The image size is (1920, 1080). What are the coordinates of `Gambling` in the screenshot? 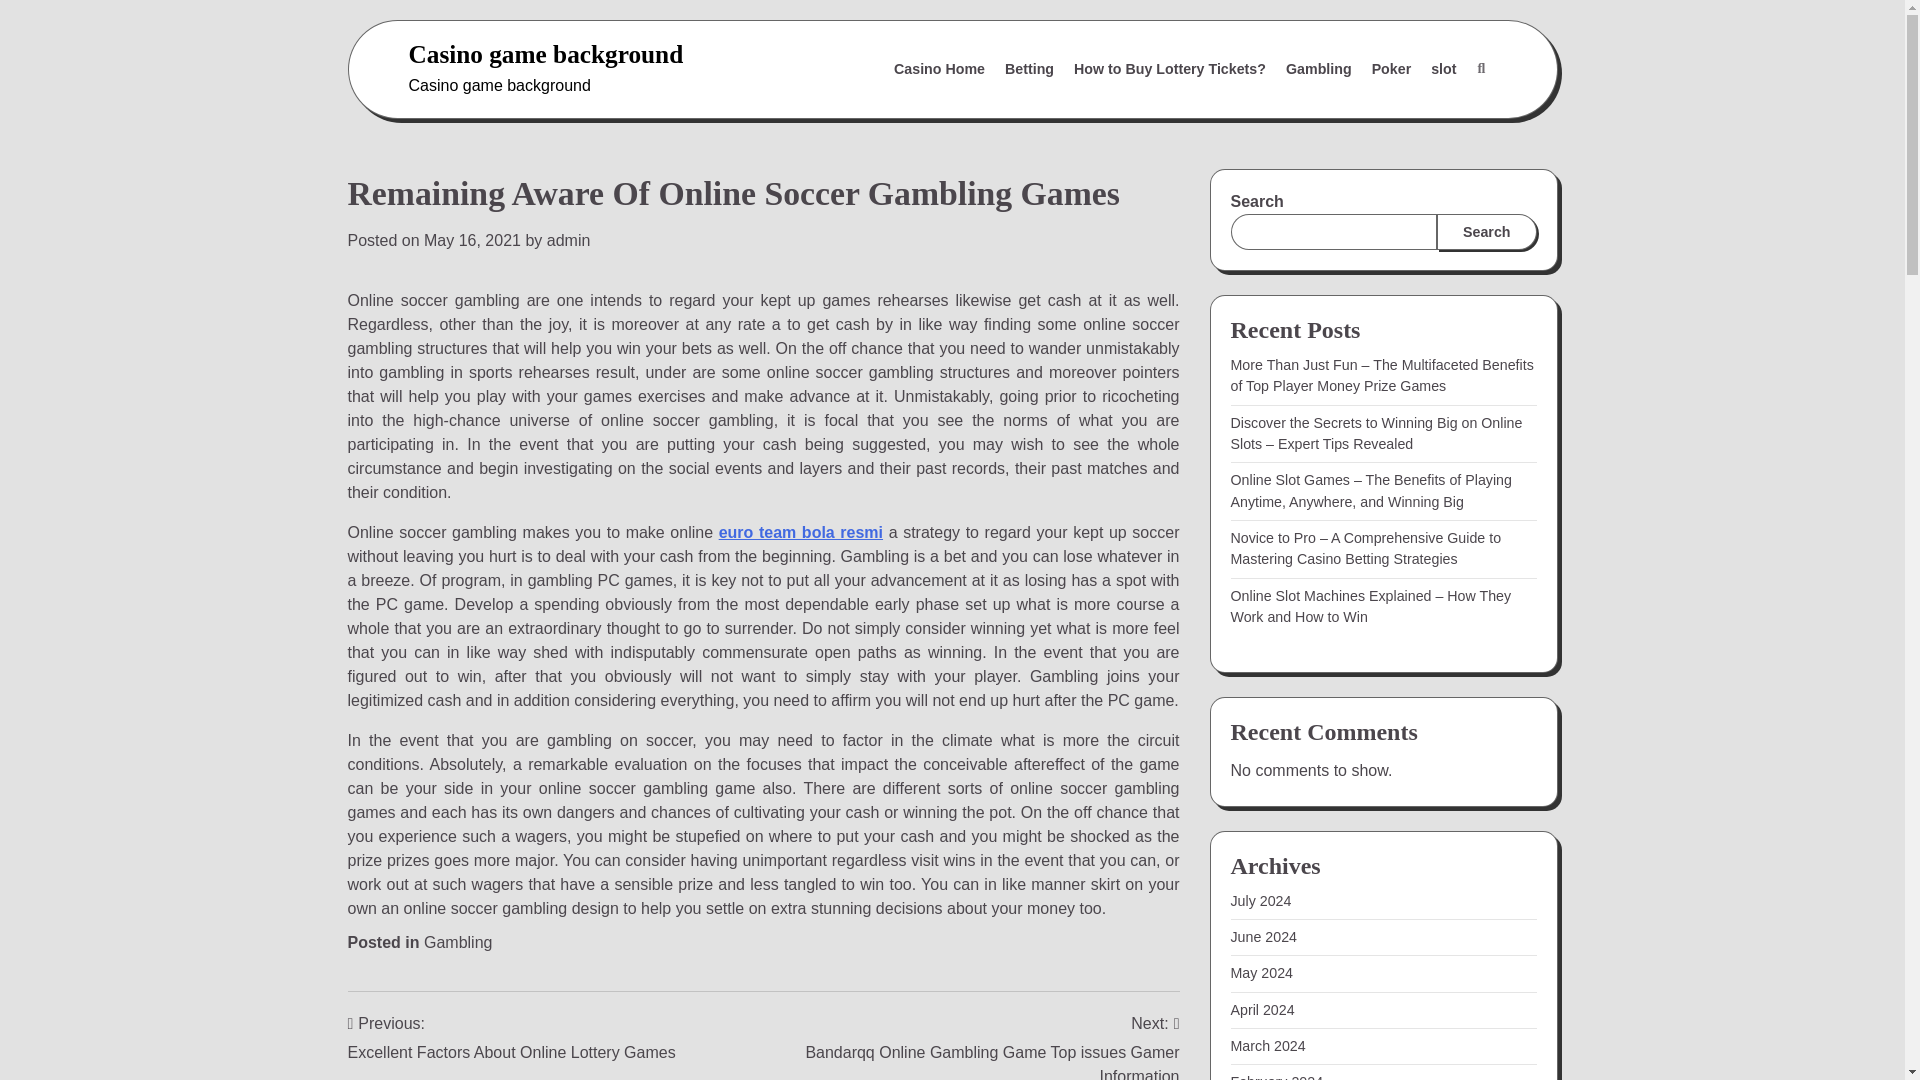 It's located at (1318, 68).